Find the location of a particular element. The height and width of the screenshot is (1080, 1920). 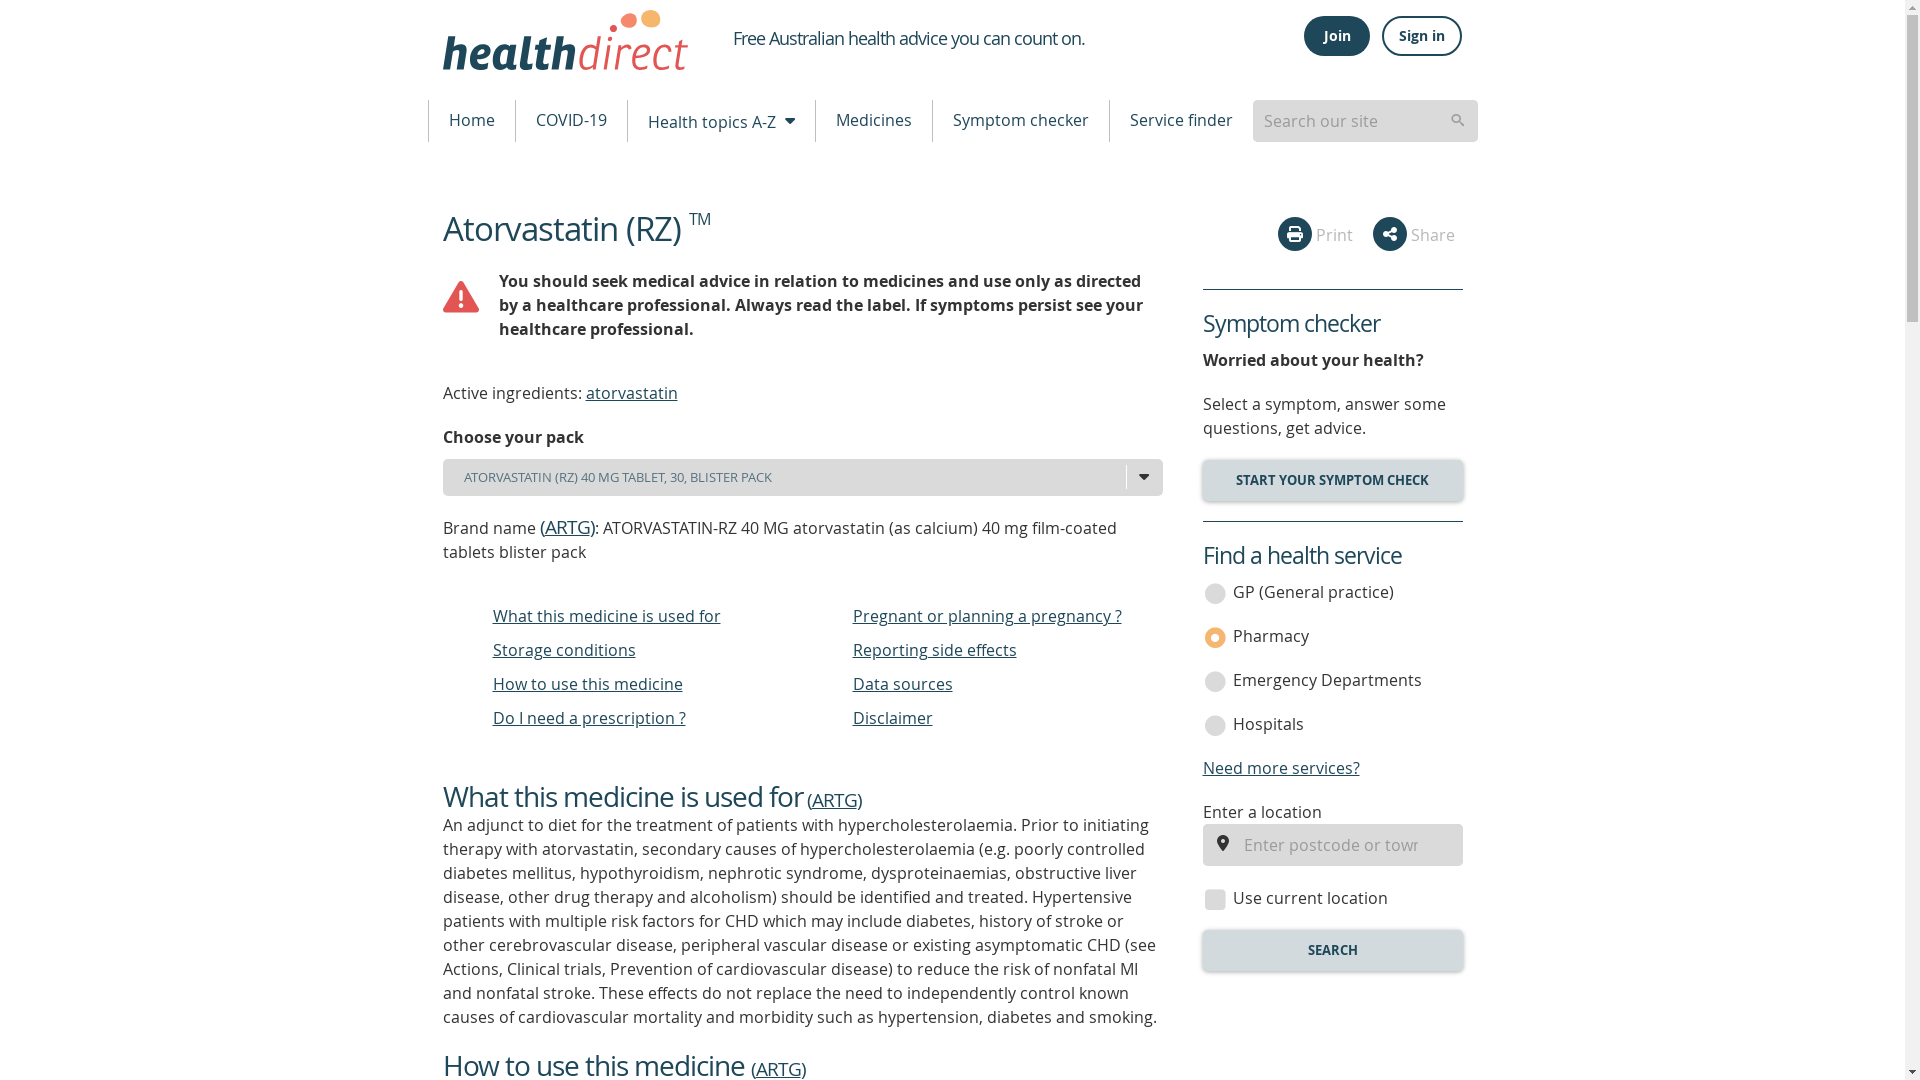

Health topics A-Z is located at coordinates (720, 120).